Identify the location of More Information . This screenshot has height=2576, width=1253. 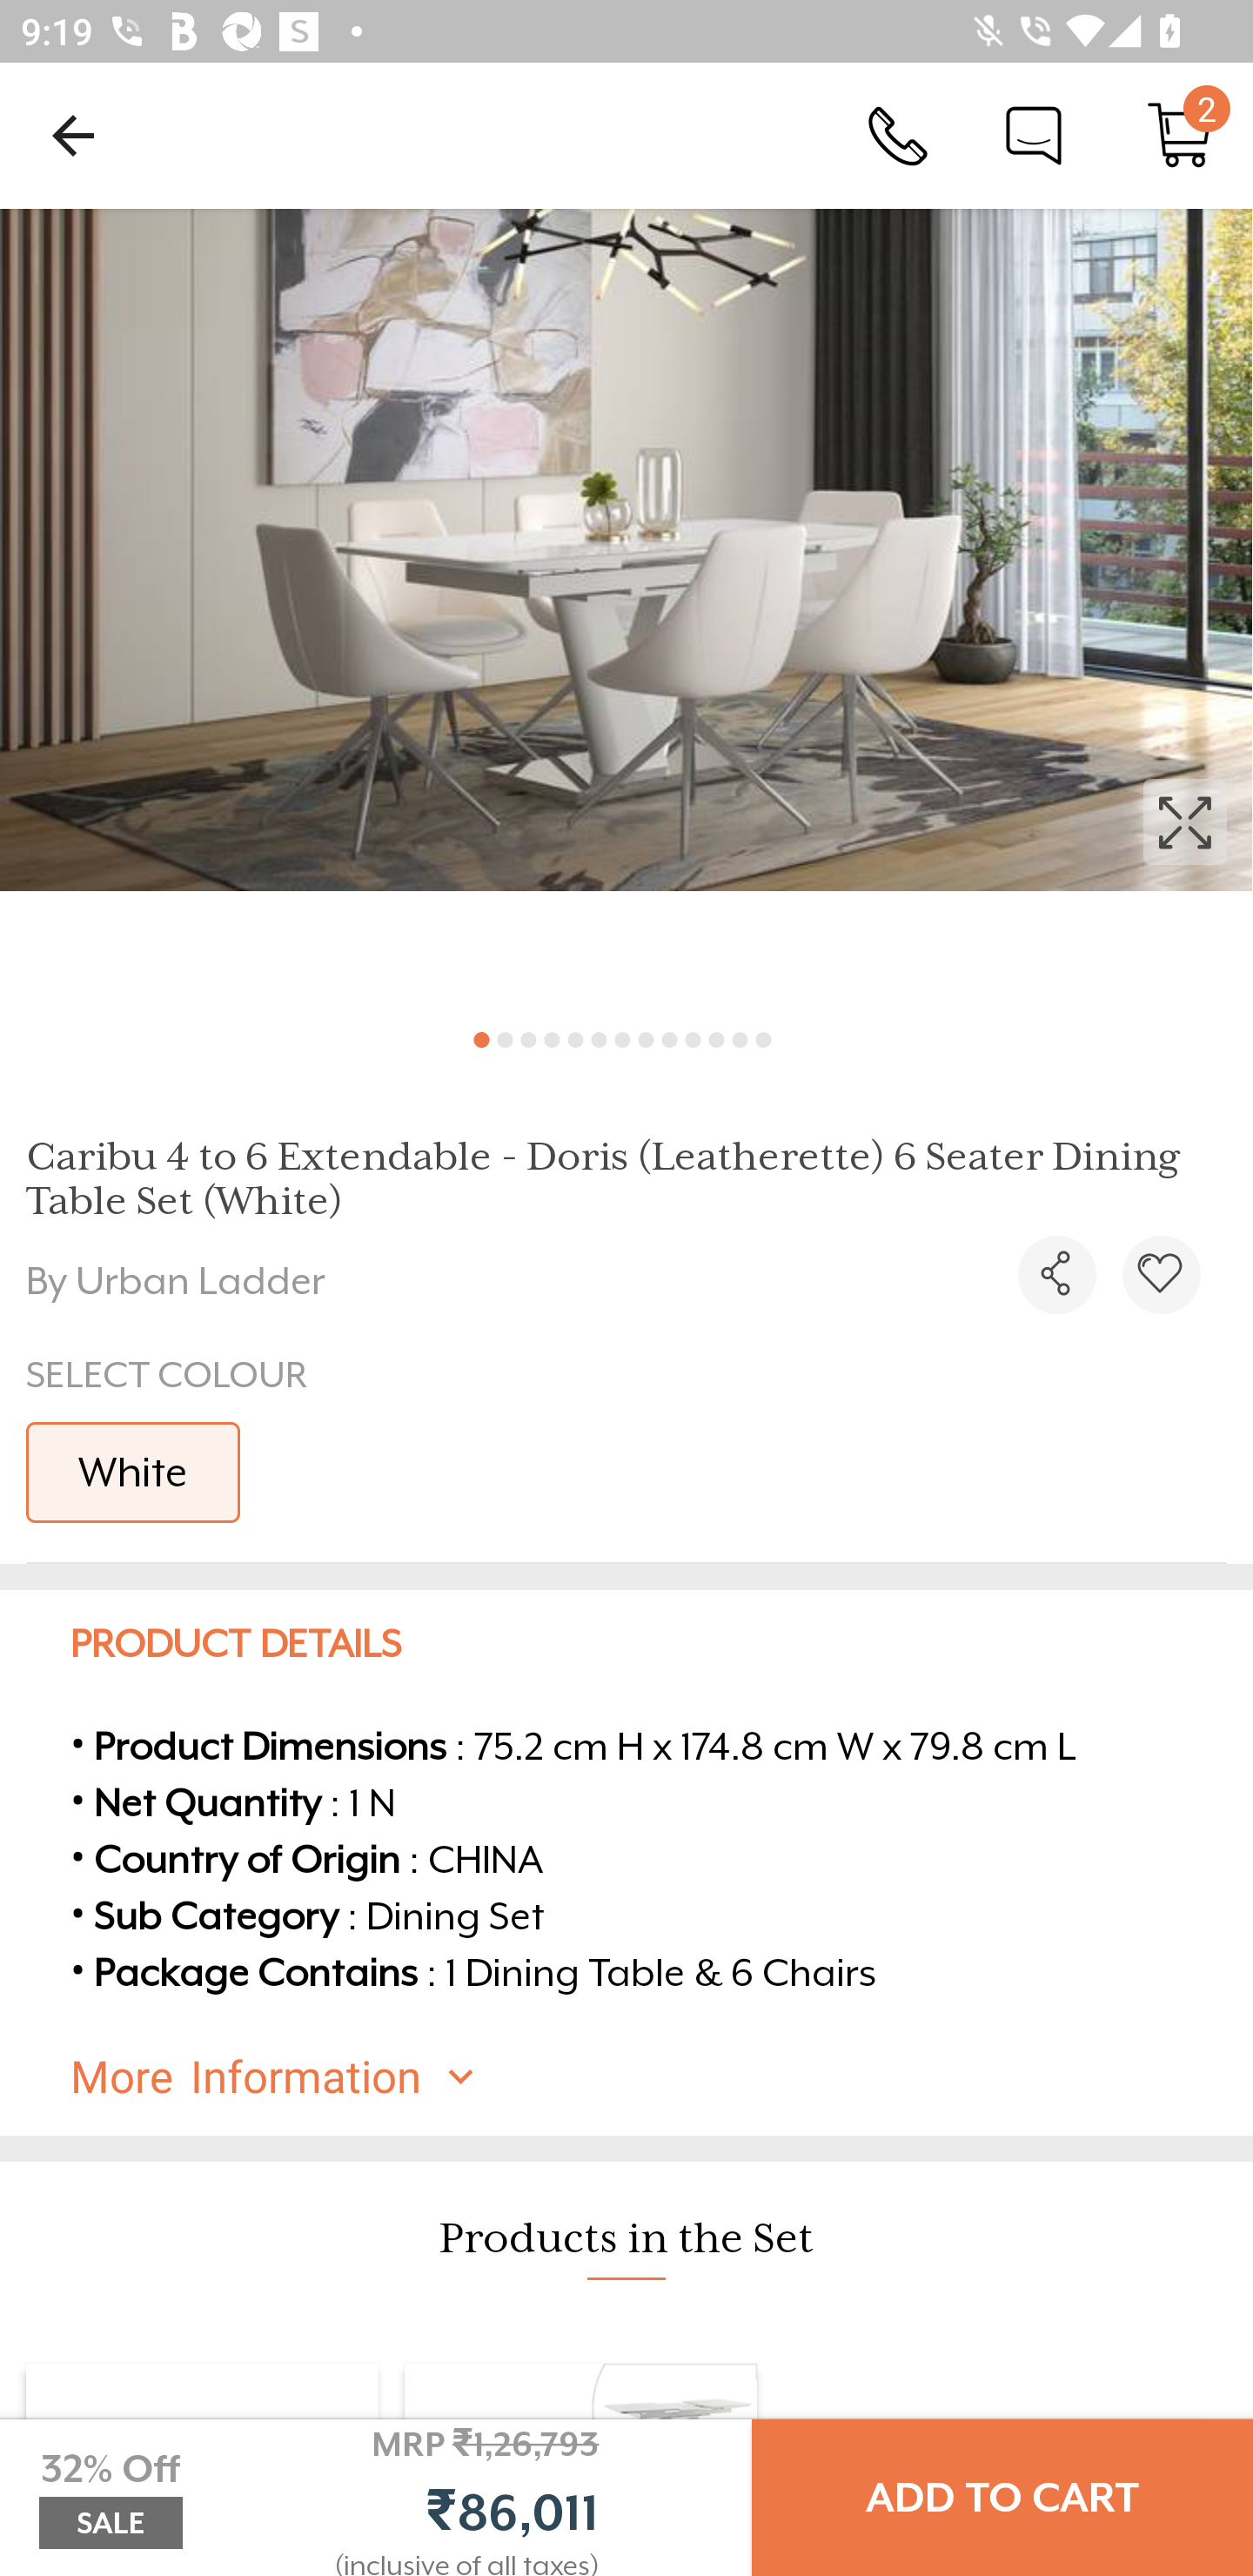
(652, 2077).